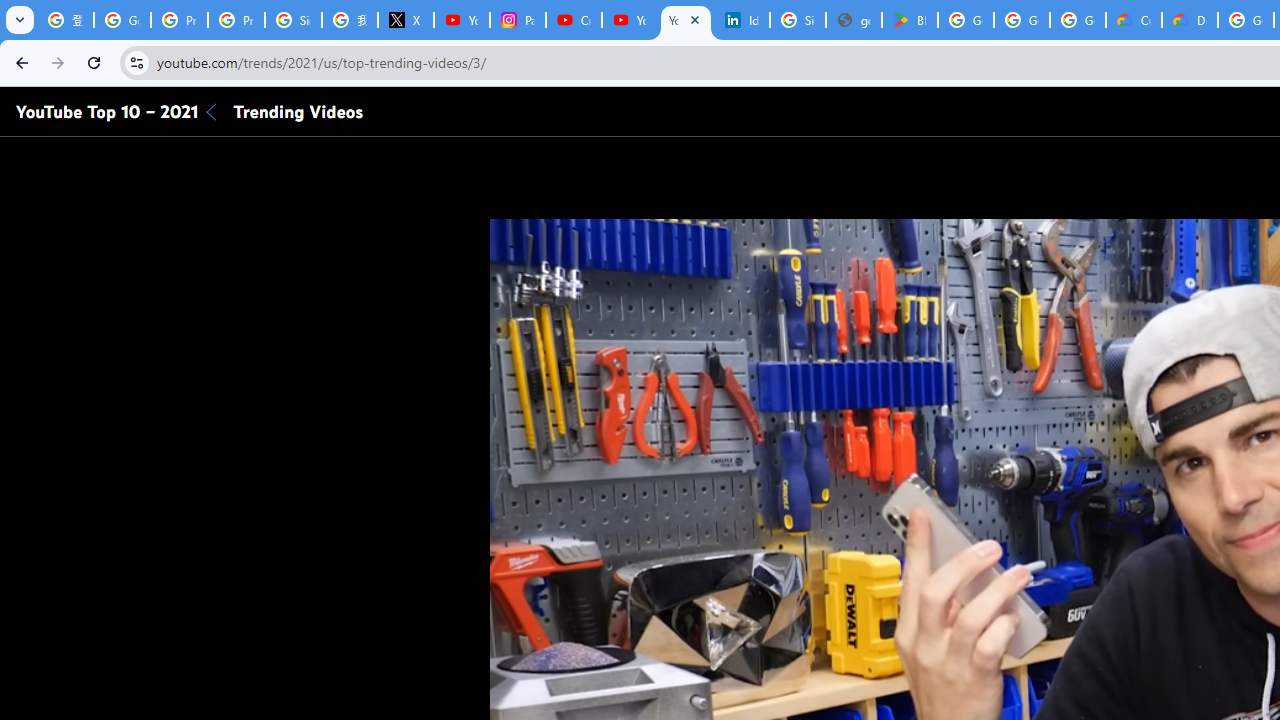 The image size is (1280, 720). Describe the element at coordinates (1134, 20) in the screenshot. I see `Customer Care | Google Cloud` at that location.